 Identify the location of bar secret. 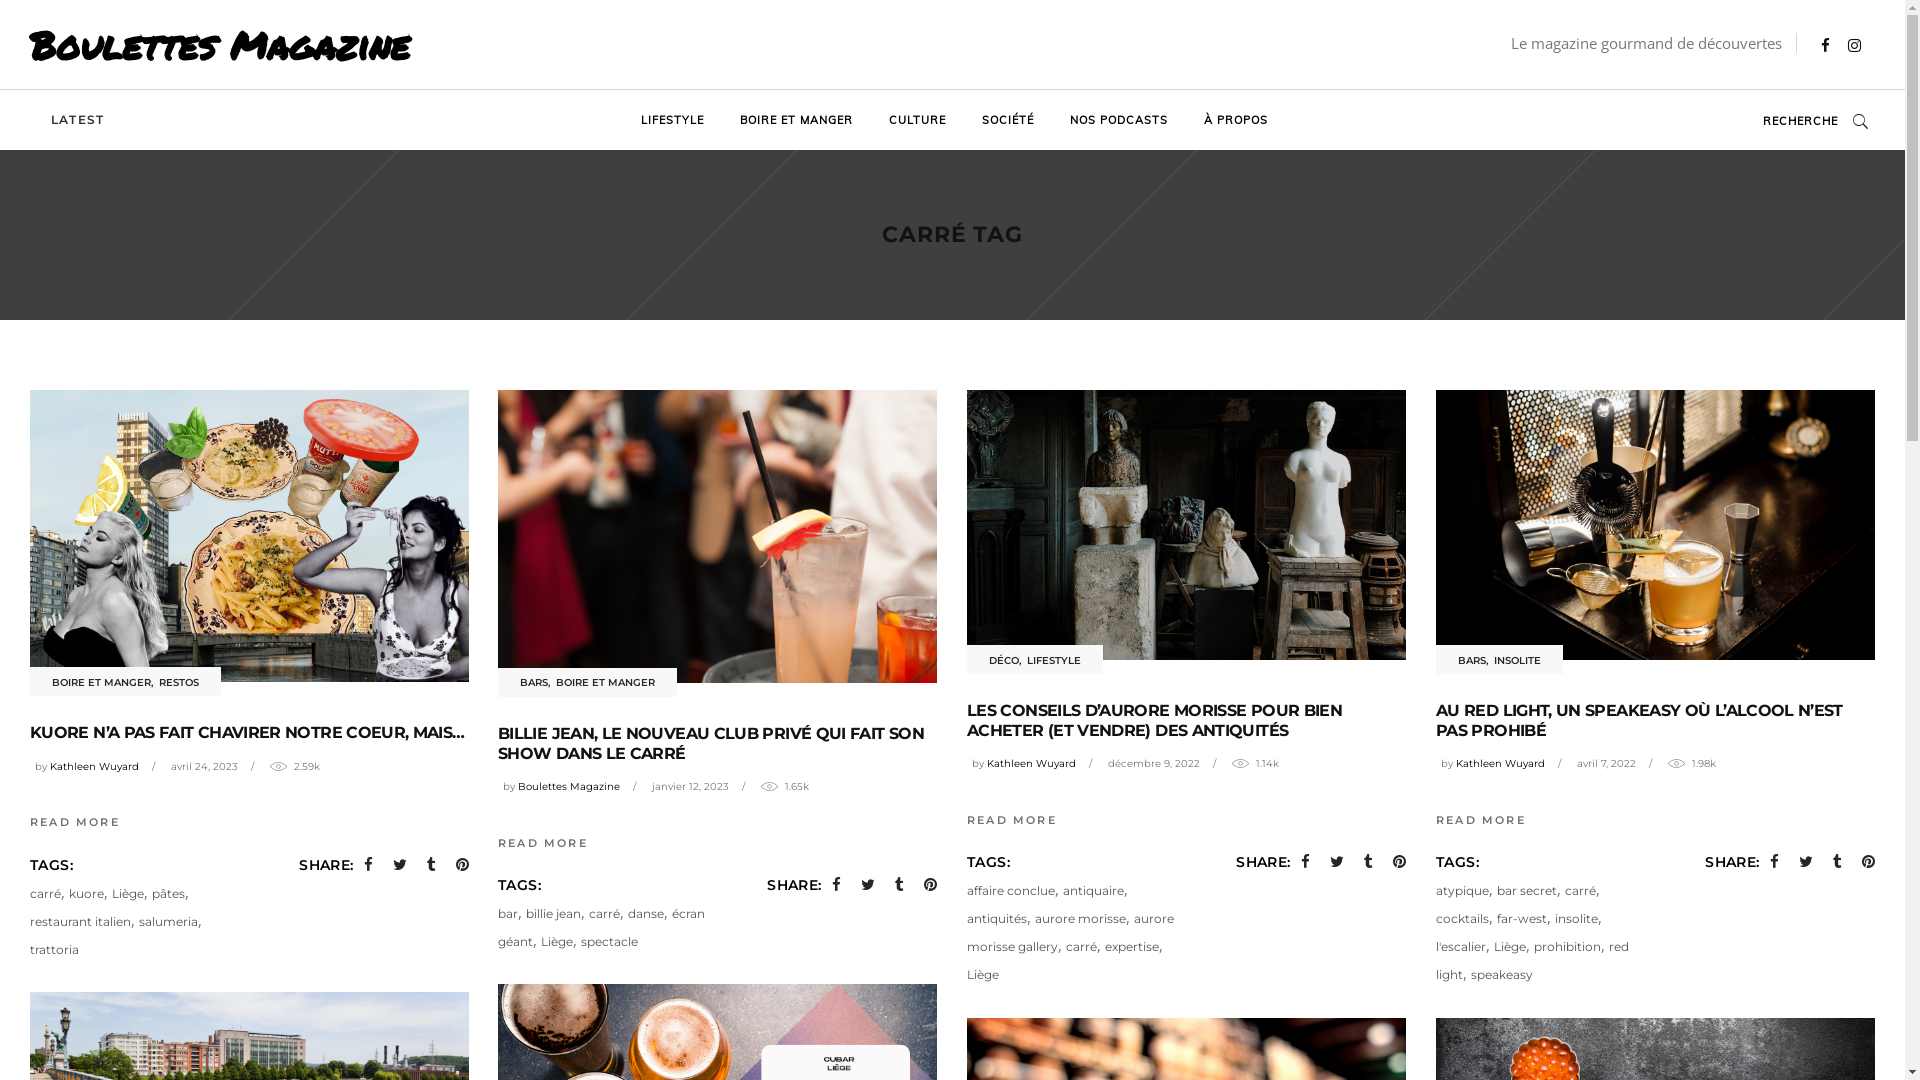
(1527, 890).